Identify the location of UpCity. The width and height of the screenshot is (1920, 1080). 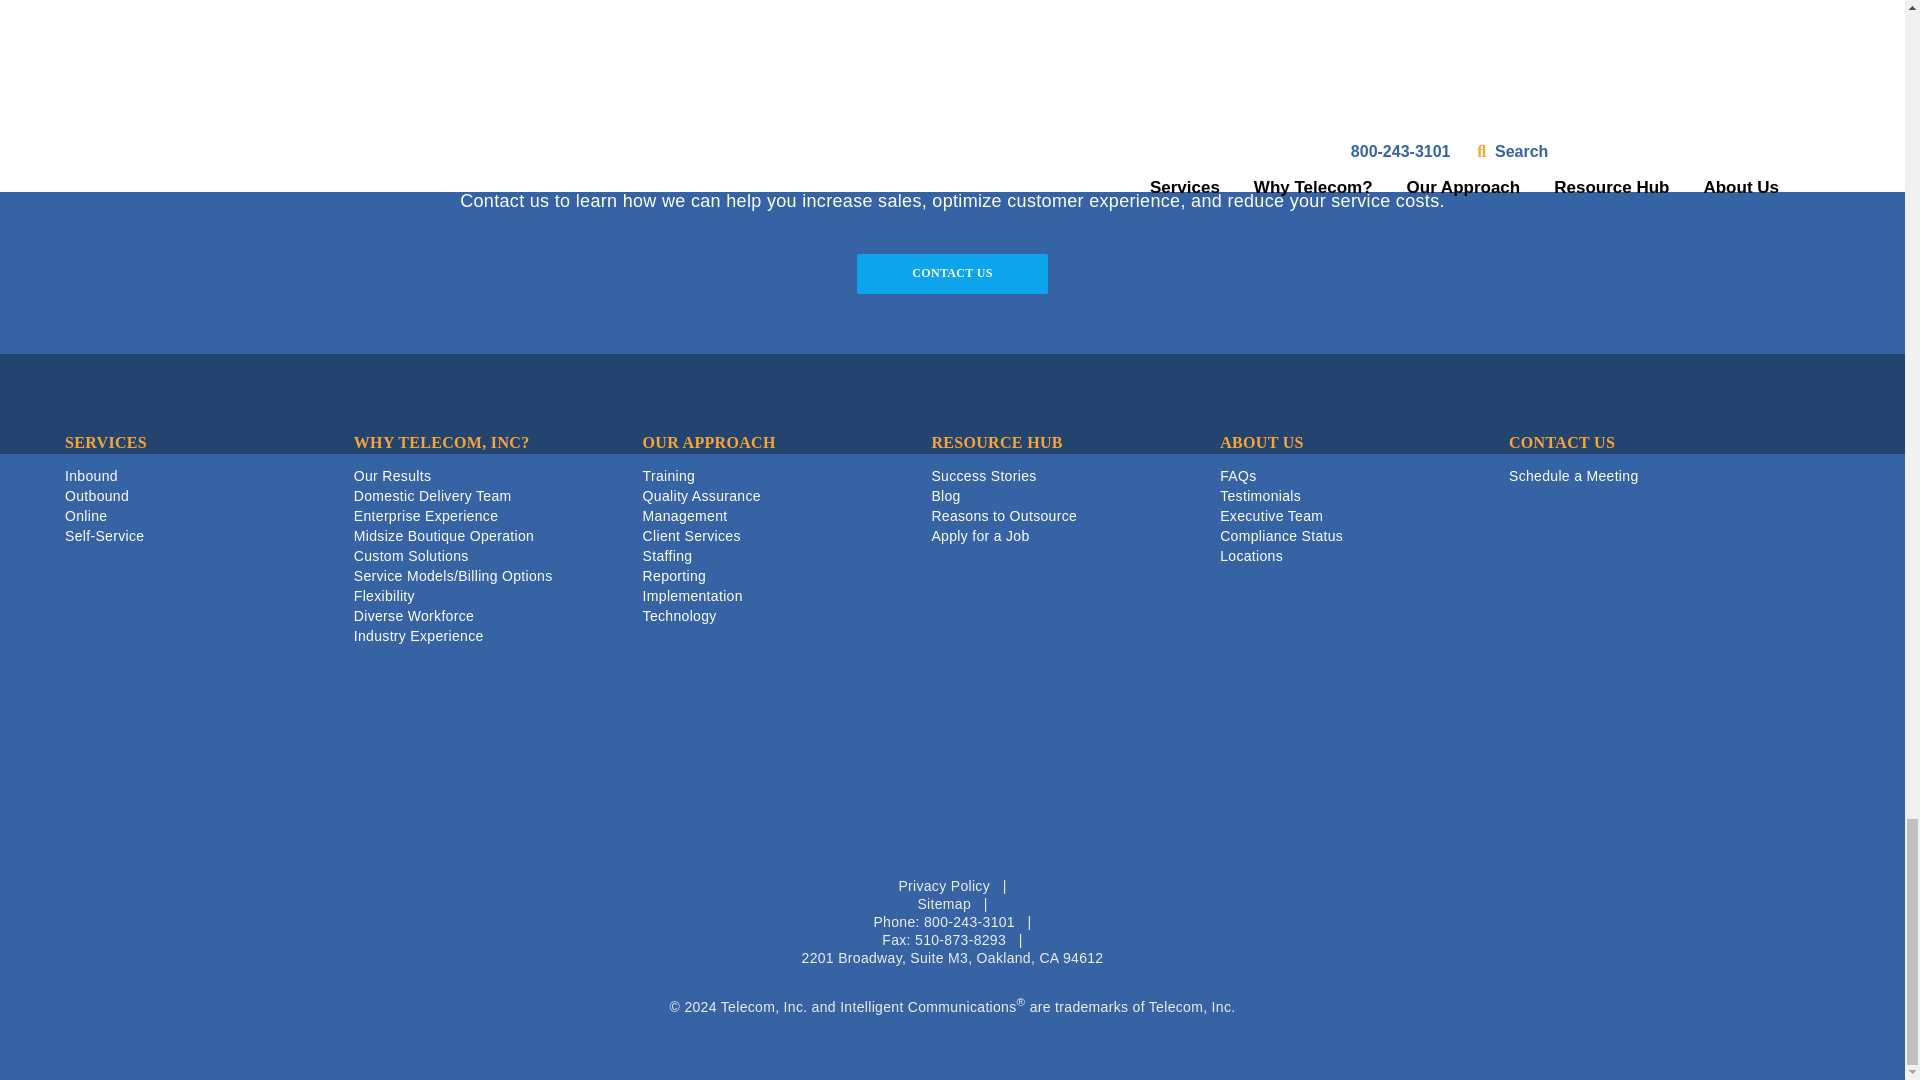
(952, 848).